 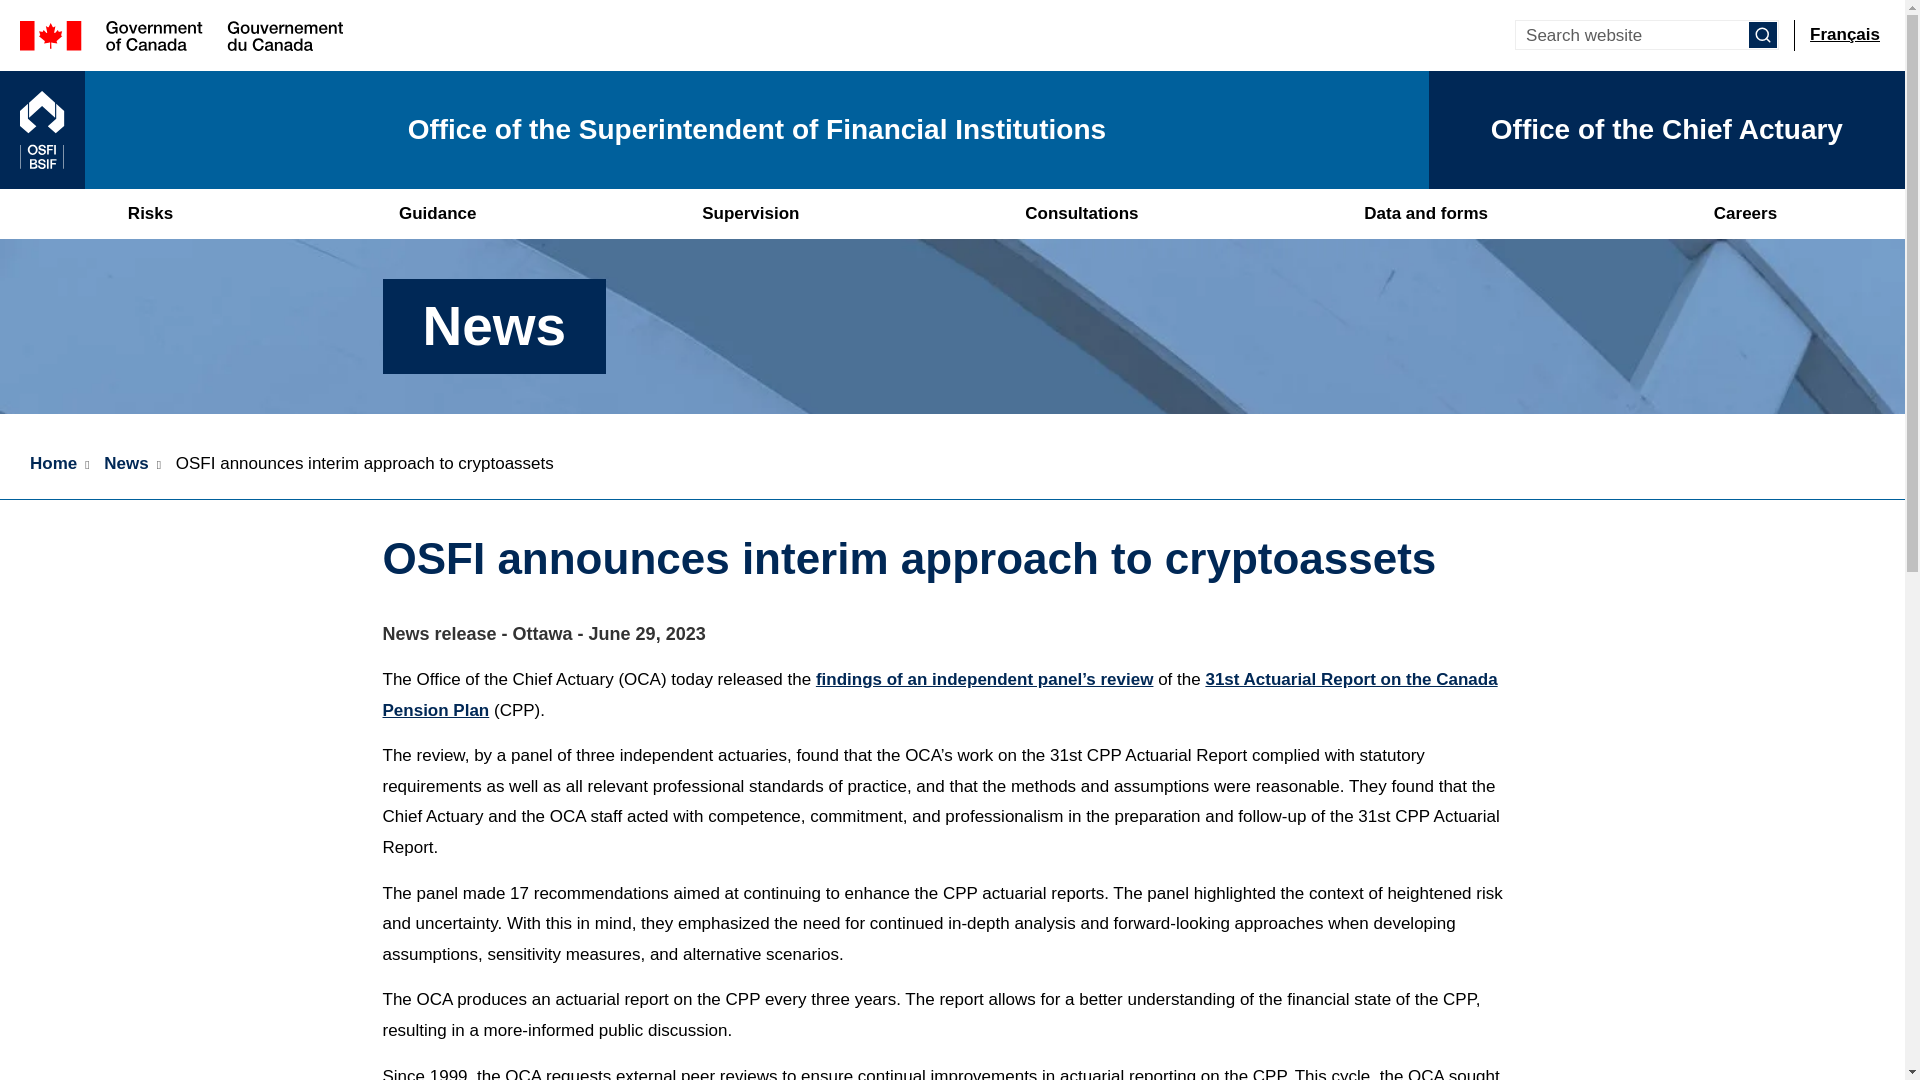 What do you see at coordinates (1082, 214) in the screenshot?
I see `Consultations` at bounding box center [1082, 214].